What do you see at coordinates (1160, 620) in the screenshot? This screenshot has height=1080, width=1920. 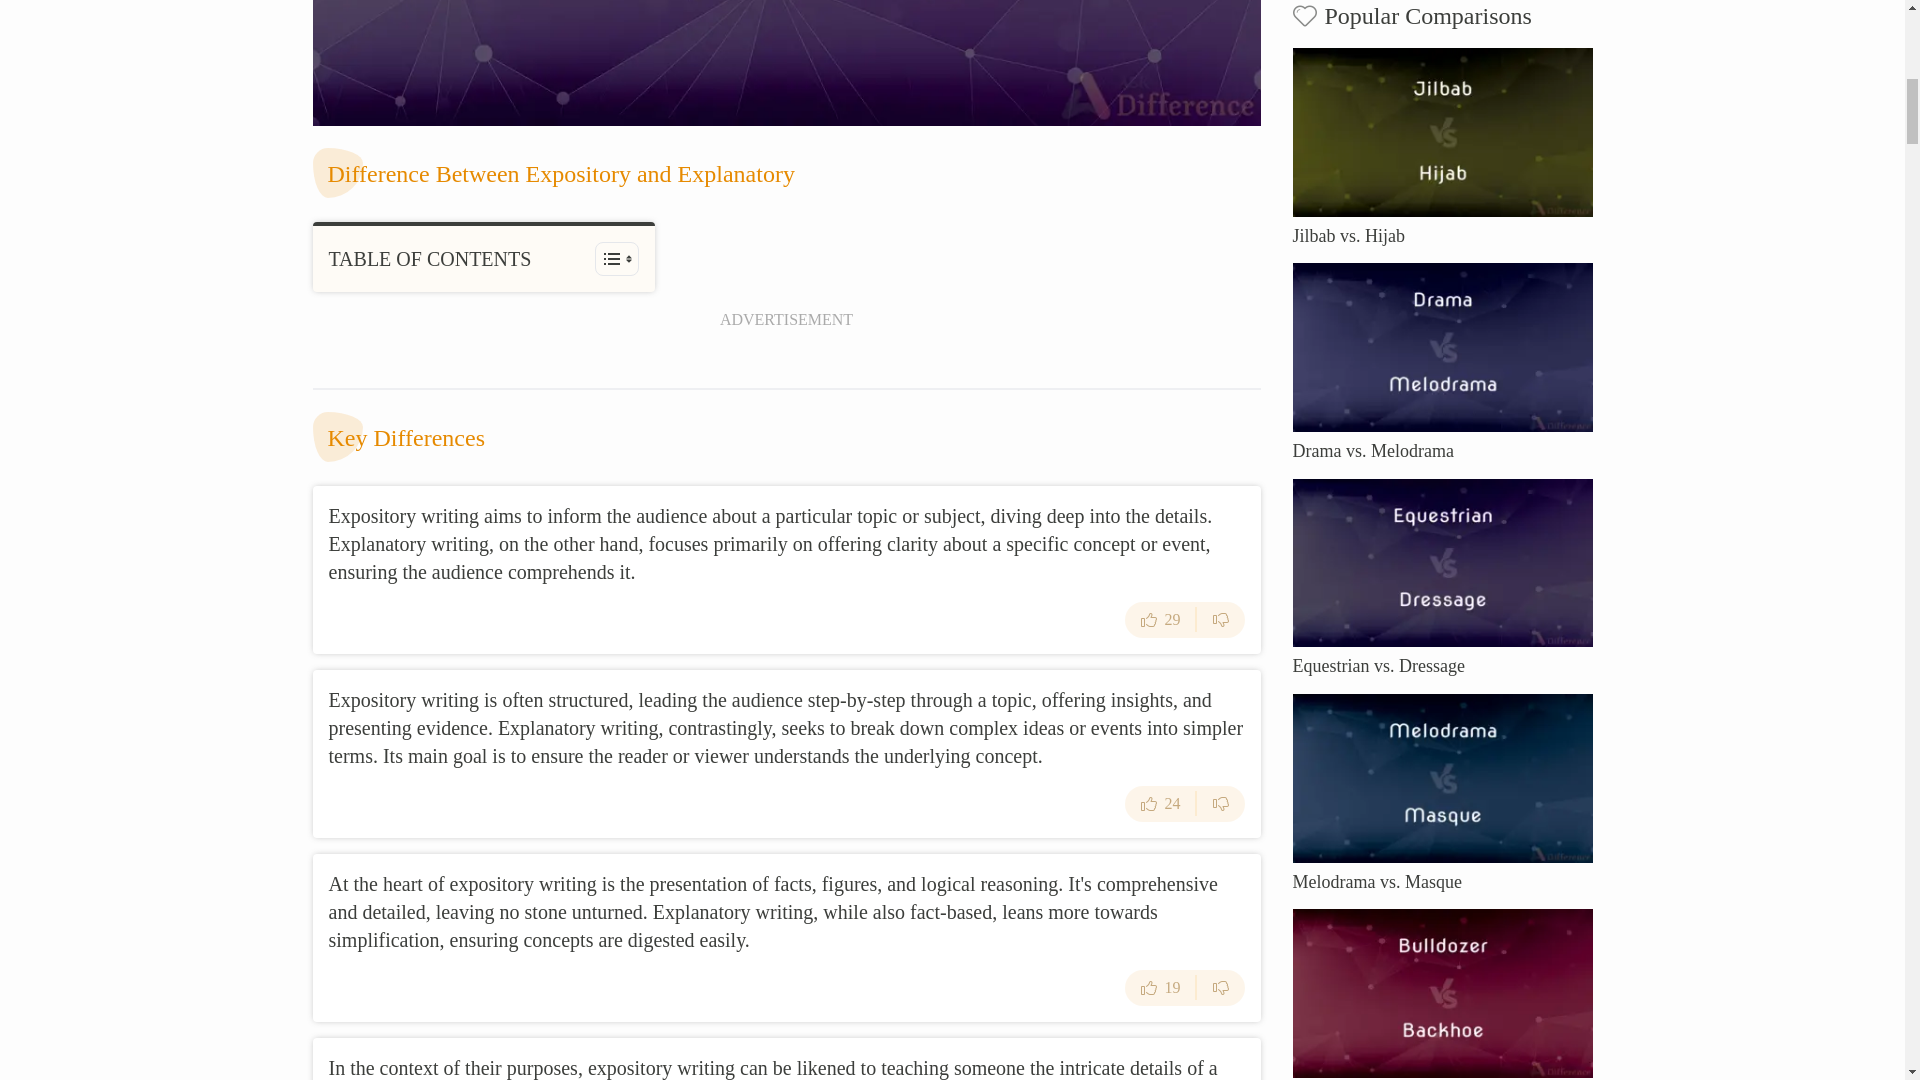 I see `29` at bounding box center [1160, 620].